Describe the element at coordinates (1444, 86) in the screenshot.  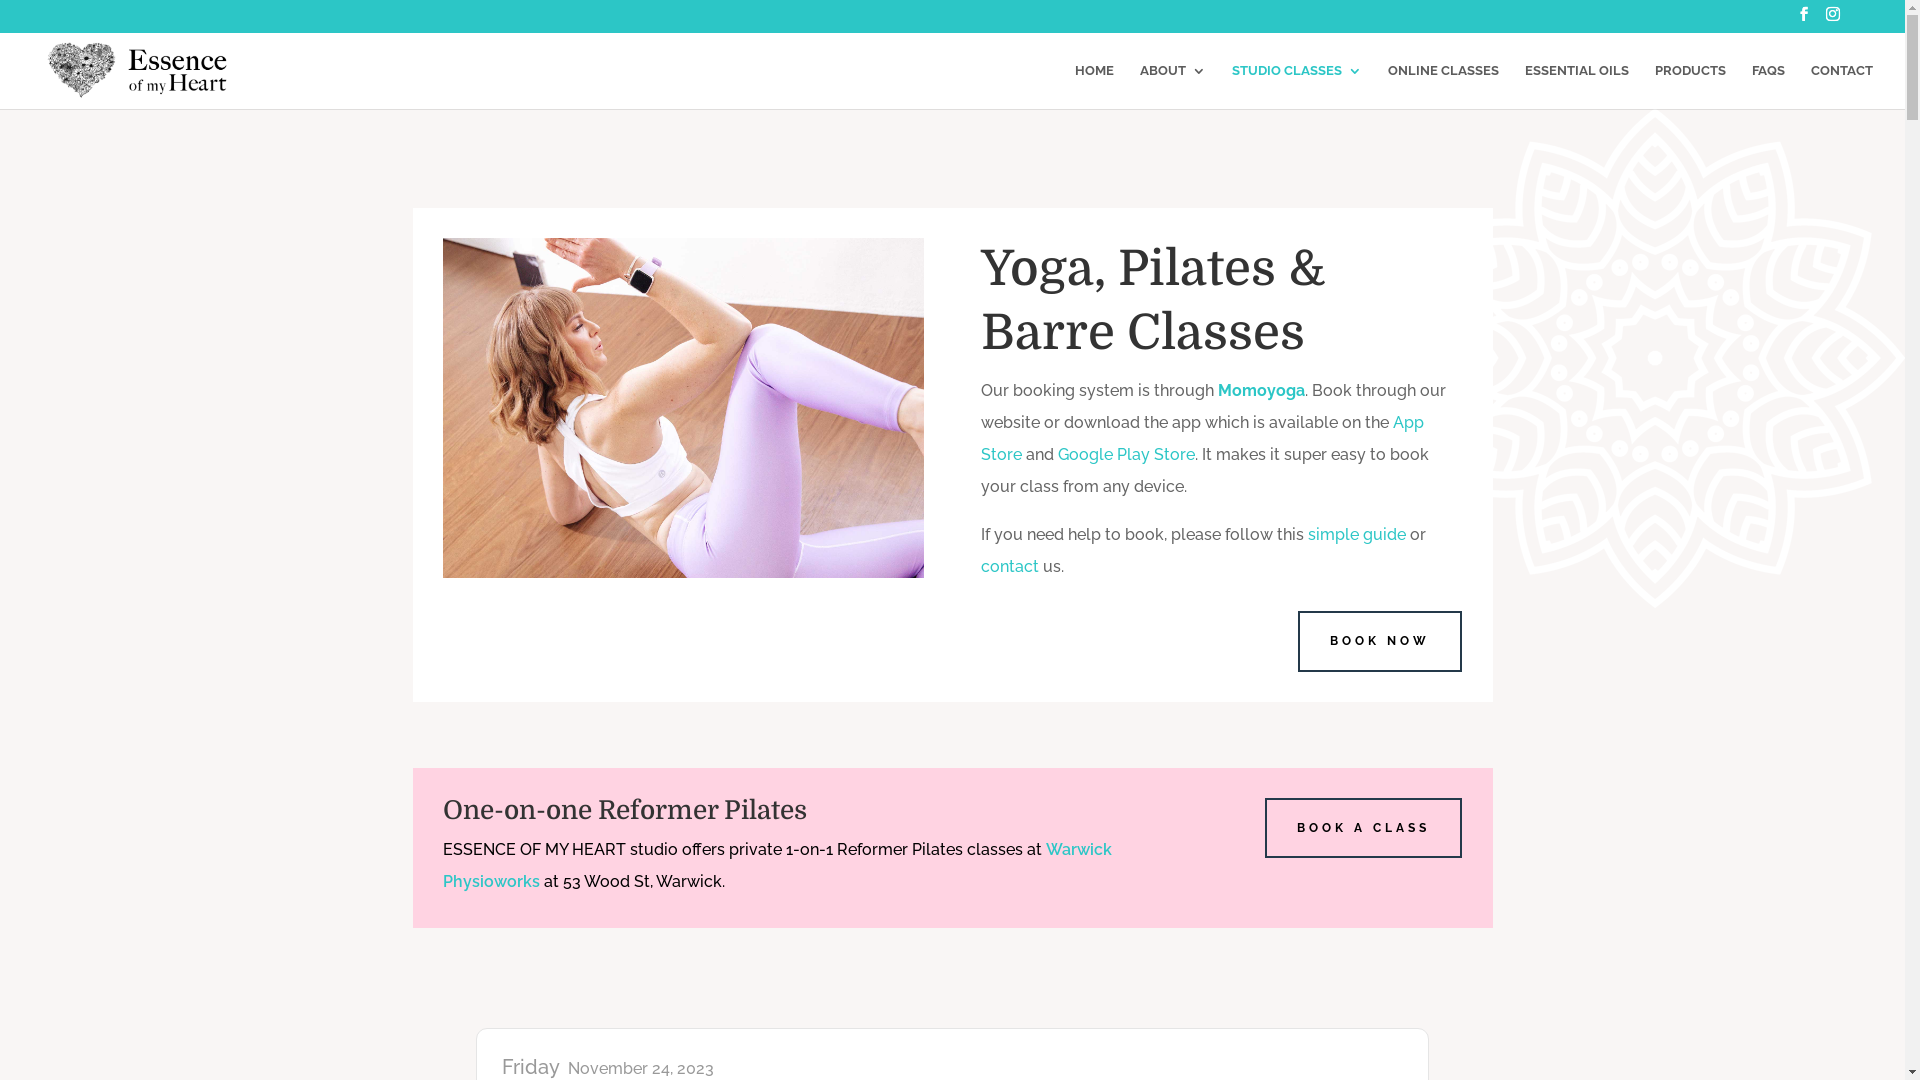
I see `ONLINE CLASSES` at that location.